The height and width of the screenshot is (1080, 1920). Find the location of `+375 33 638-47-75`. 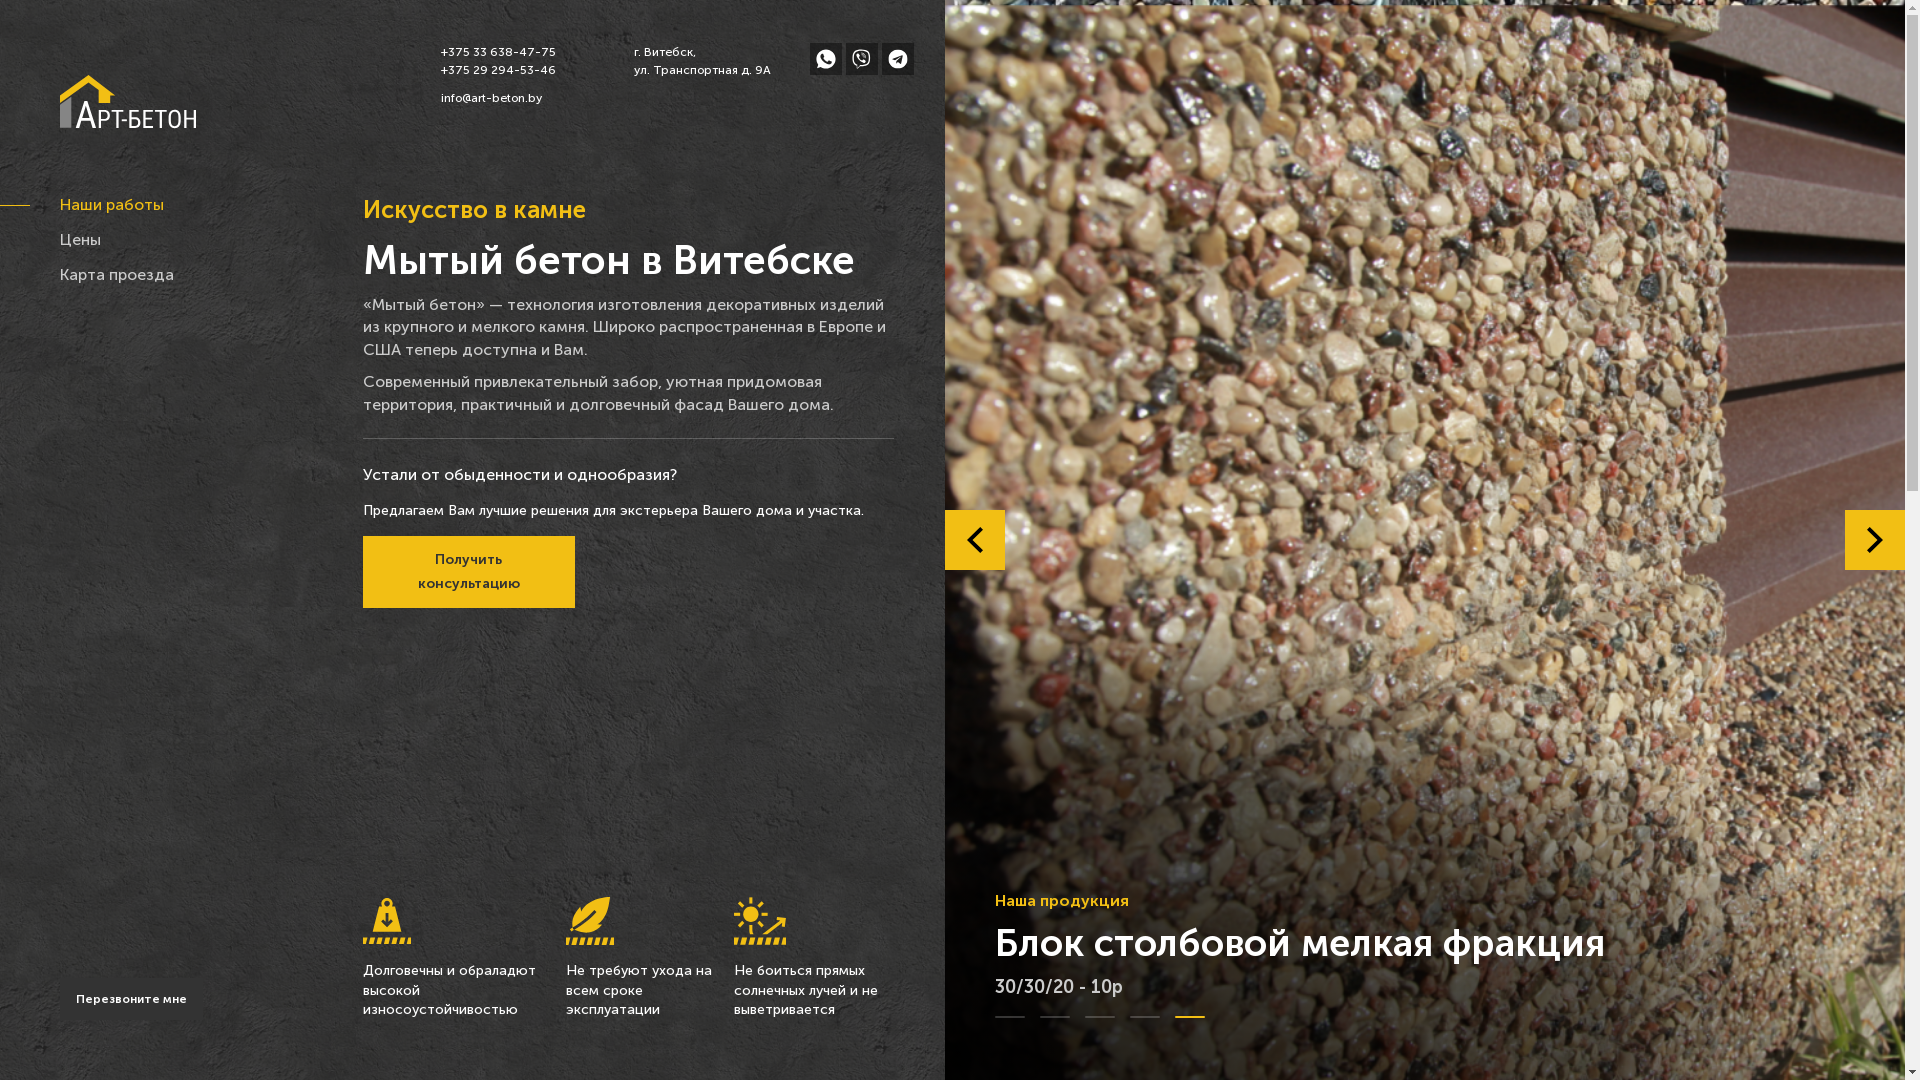

+375 33 638-47-75 is located at coordinates (498, 52).